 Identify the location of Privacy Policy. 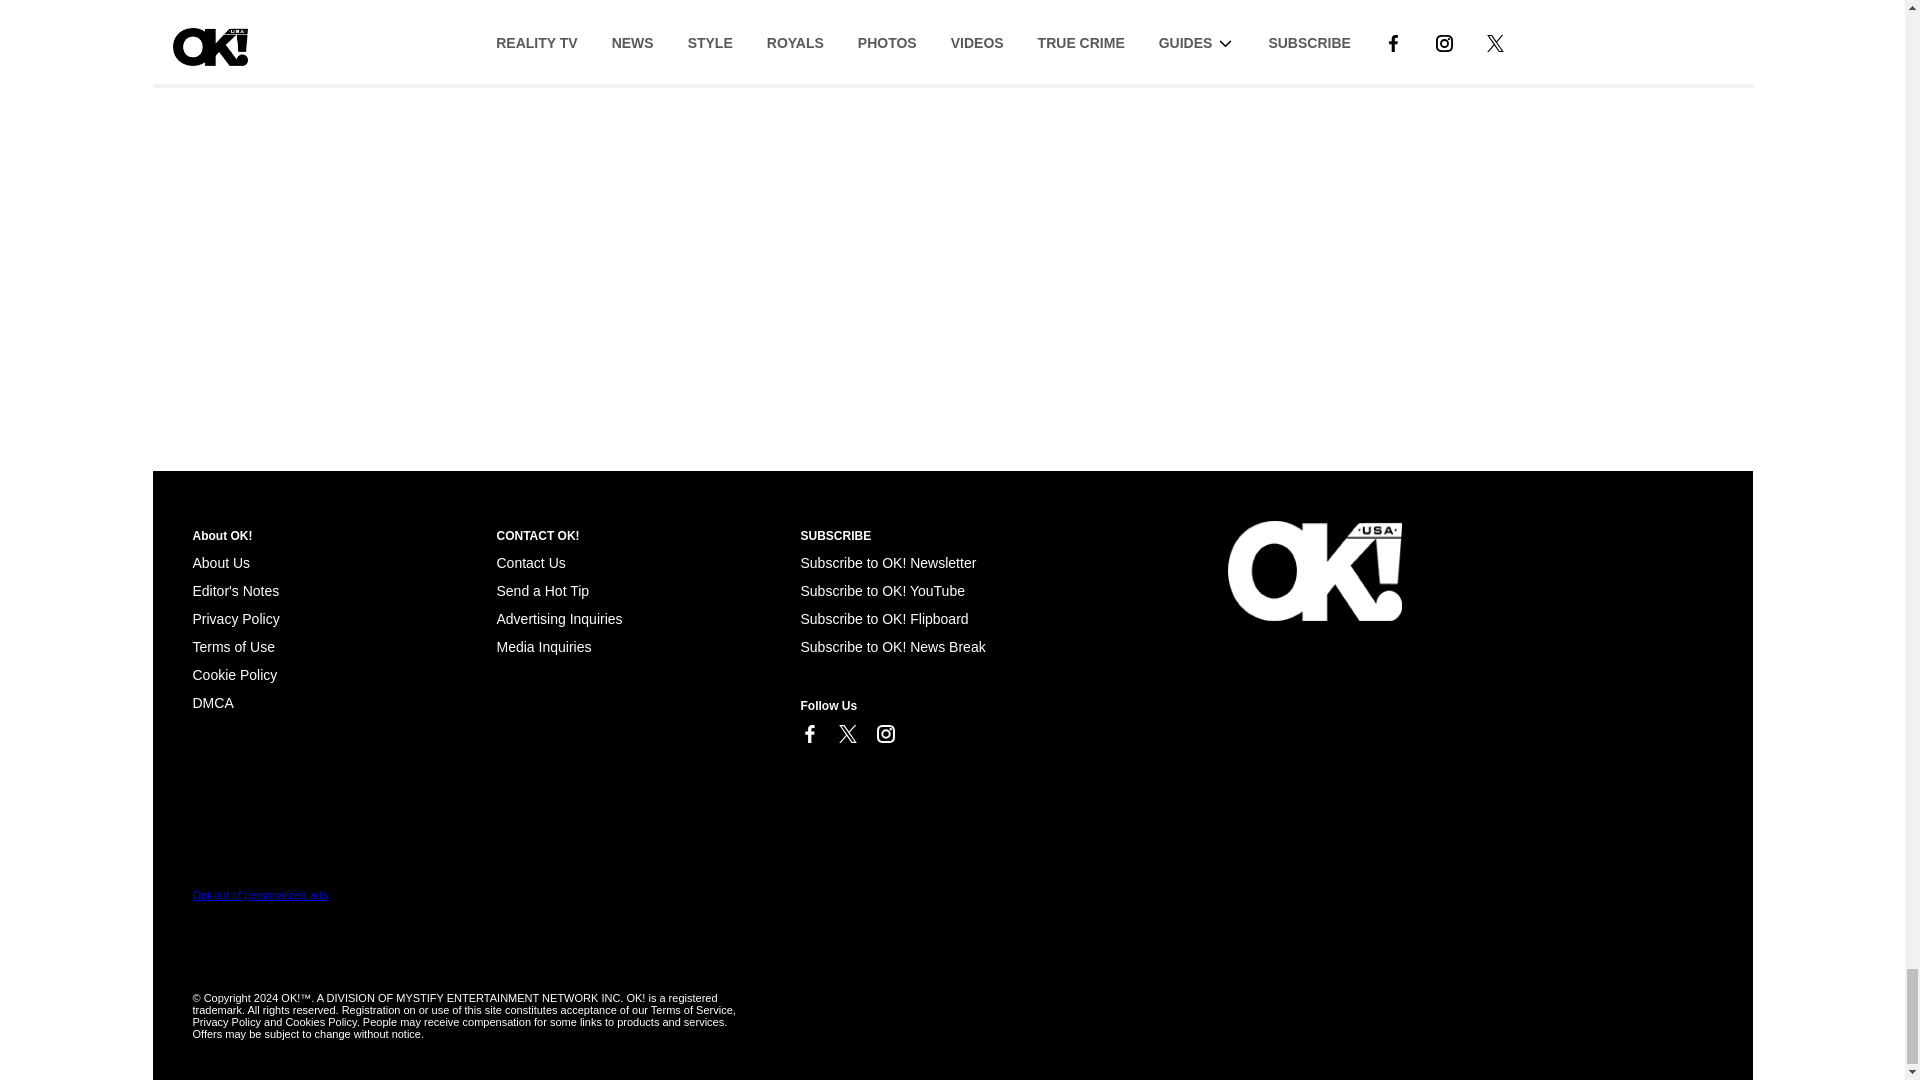
(235, 619).